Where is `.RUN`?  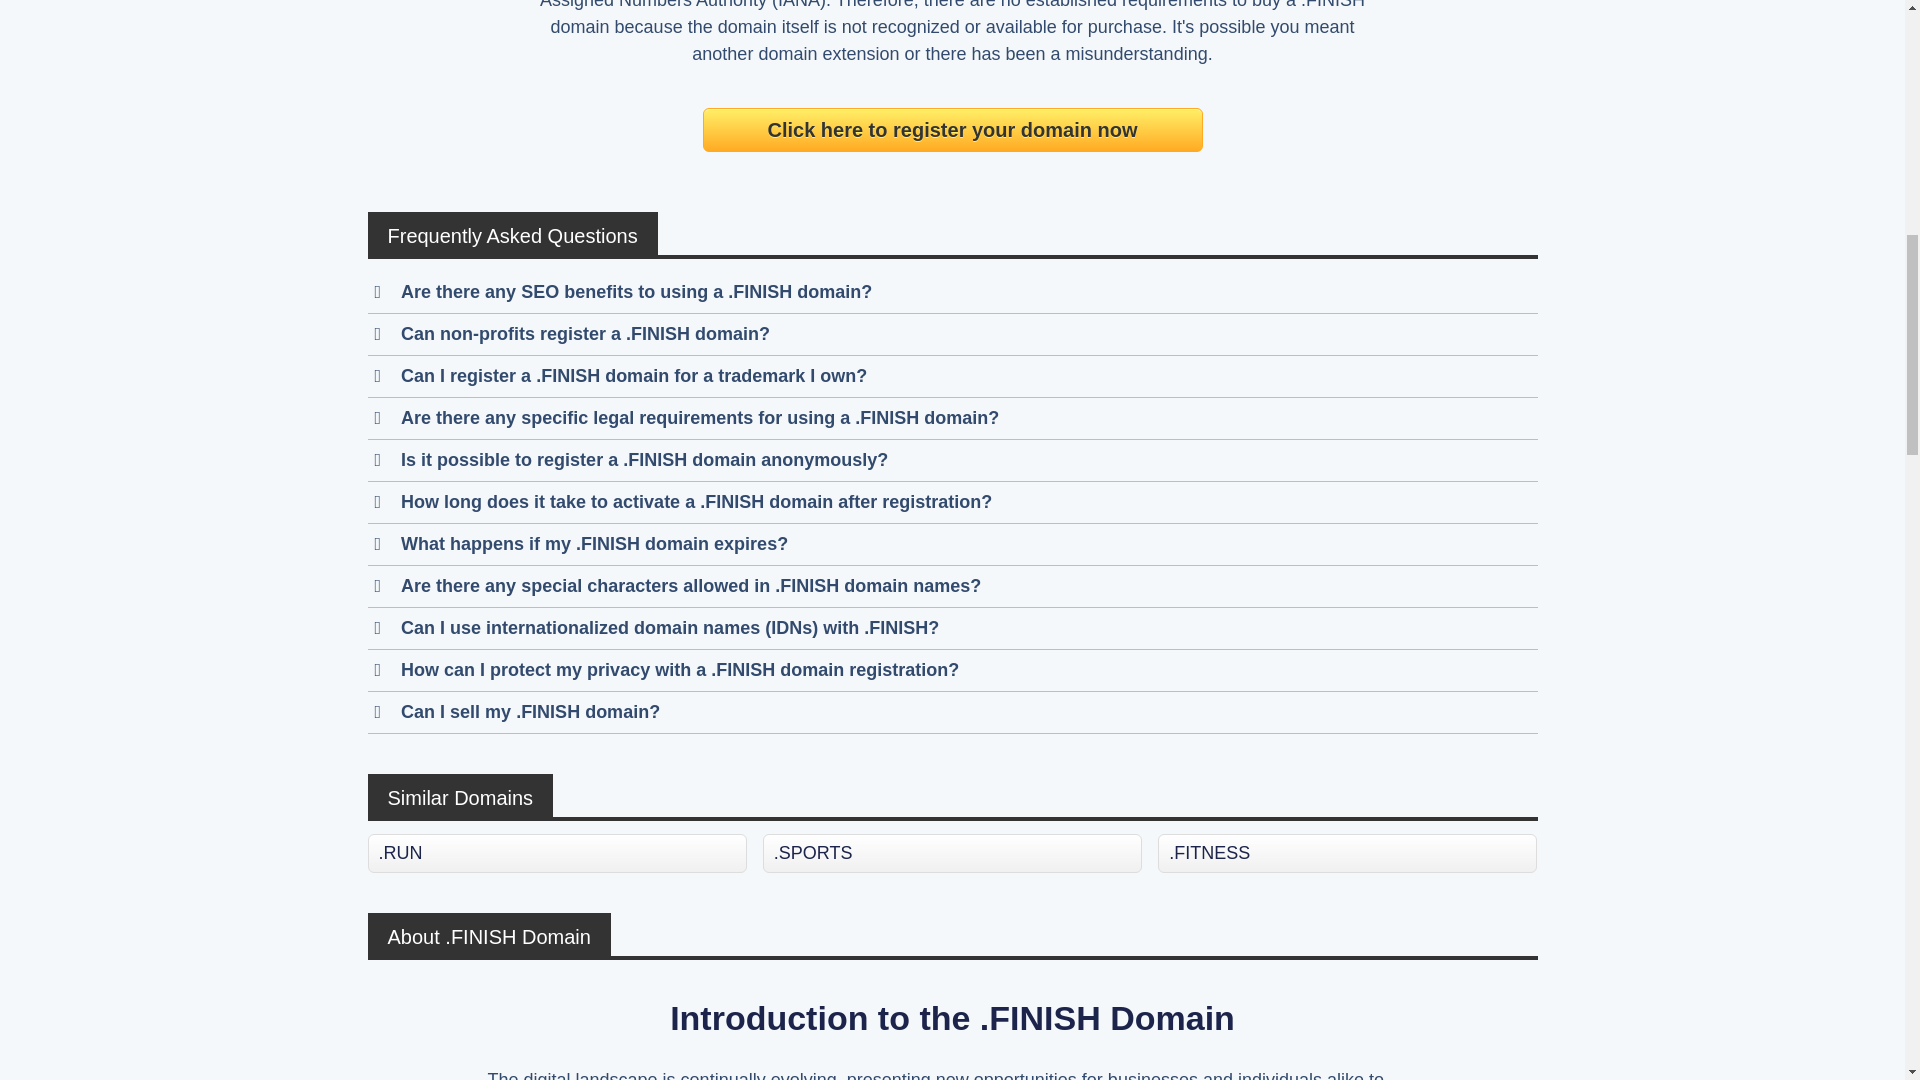
.RUN is located at coordinates (557, 852).